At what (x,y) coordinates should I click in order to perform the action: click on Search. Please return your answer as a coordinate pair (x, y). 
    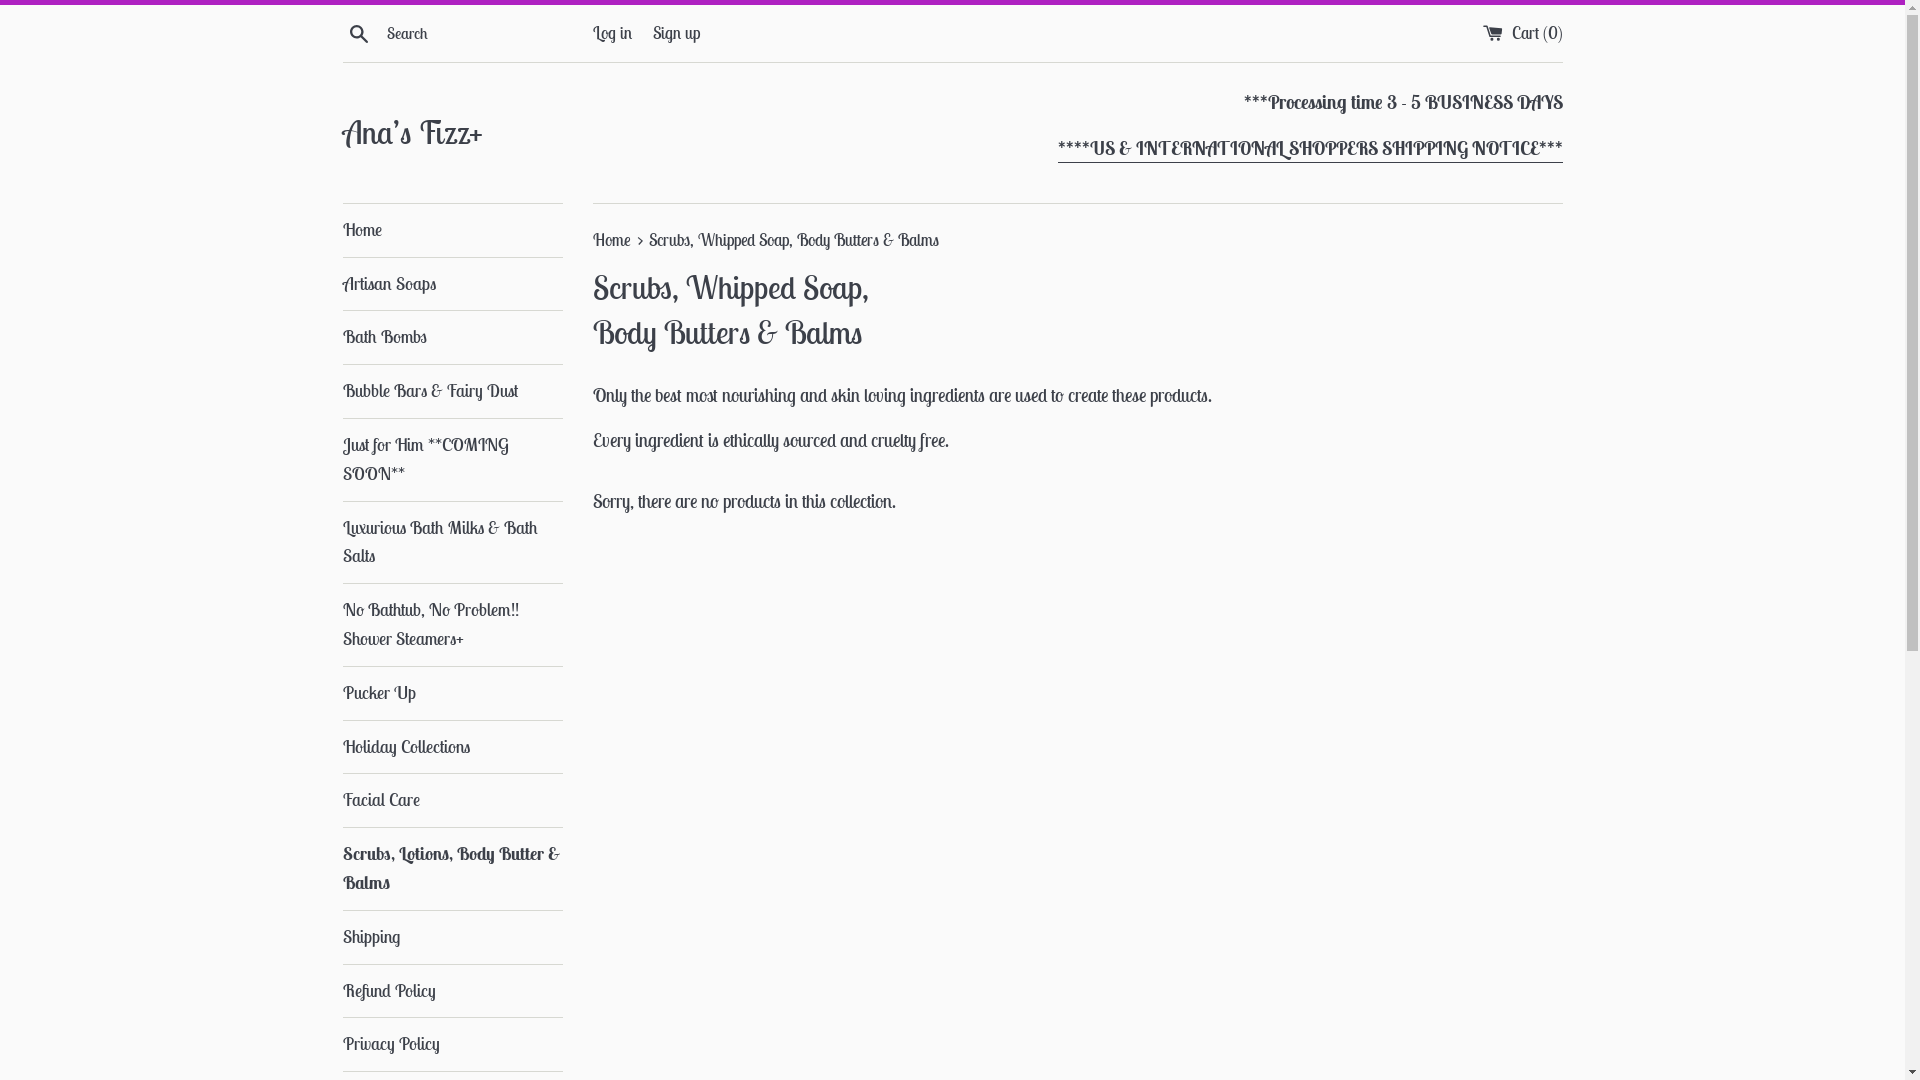
    Looking at the image, I should click on (358, 32).